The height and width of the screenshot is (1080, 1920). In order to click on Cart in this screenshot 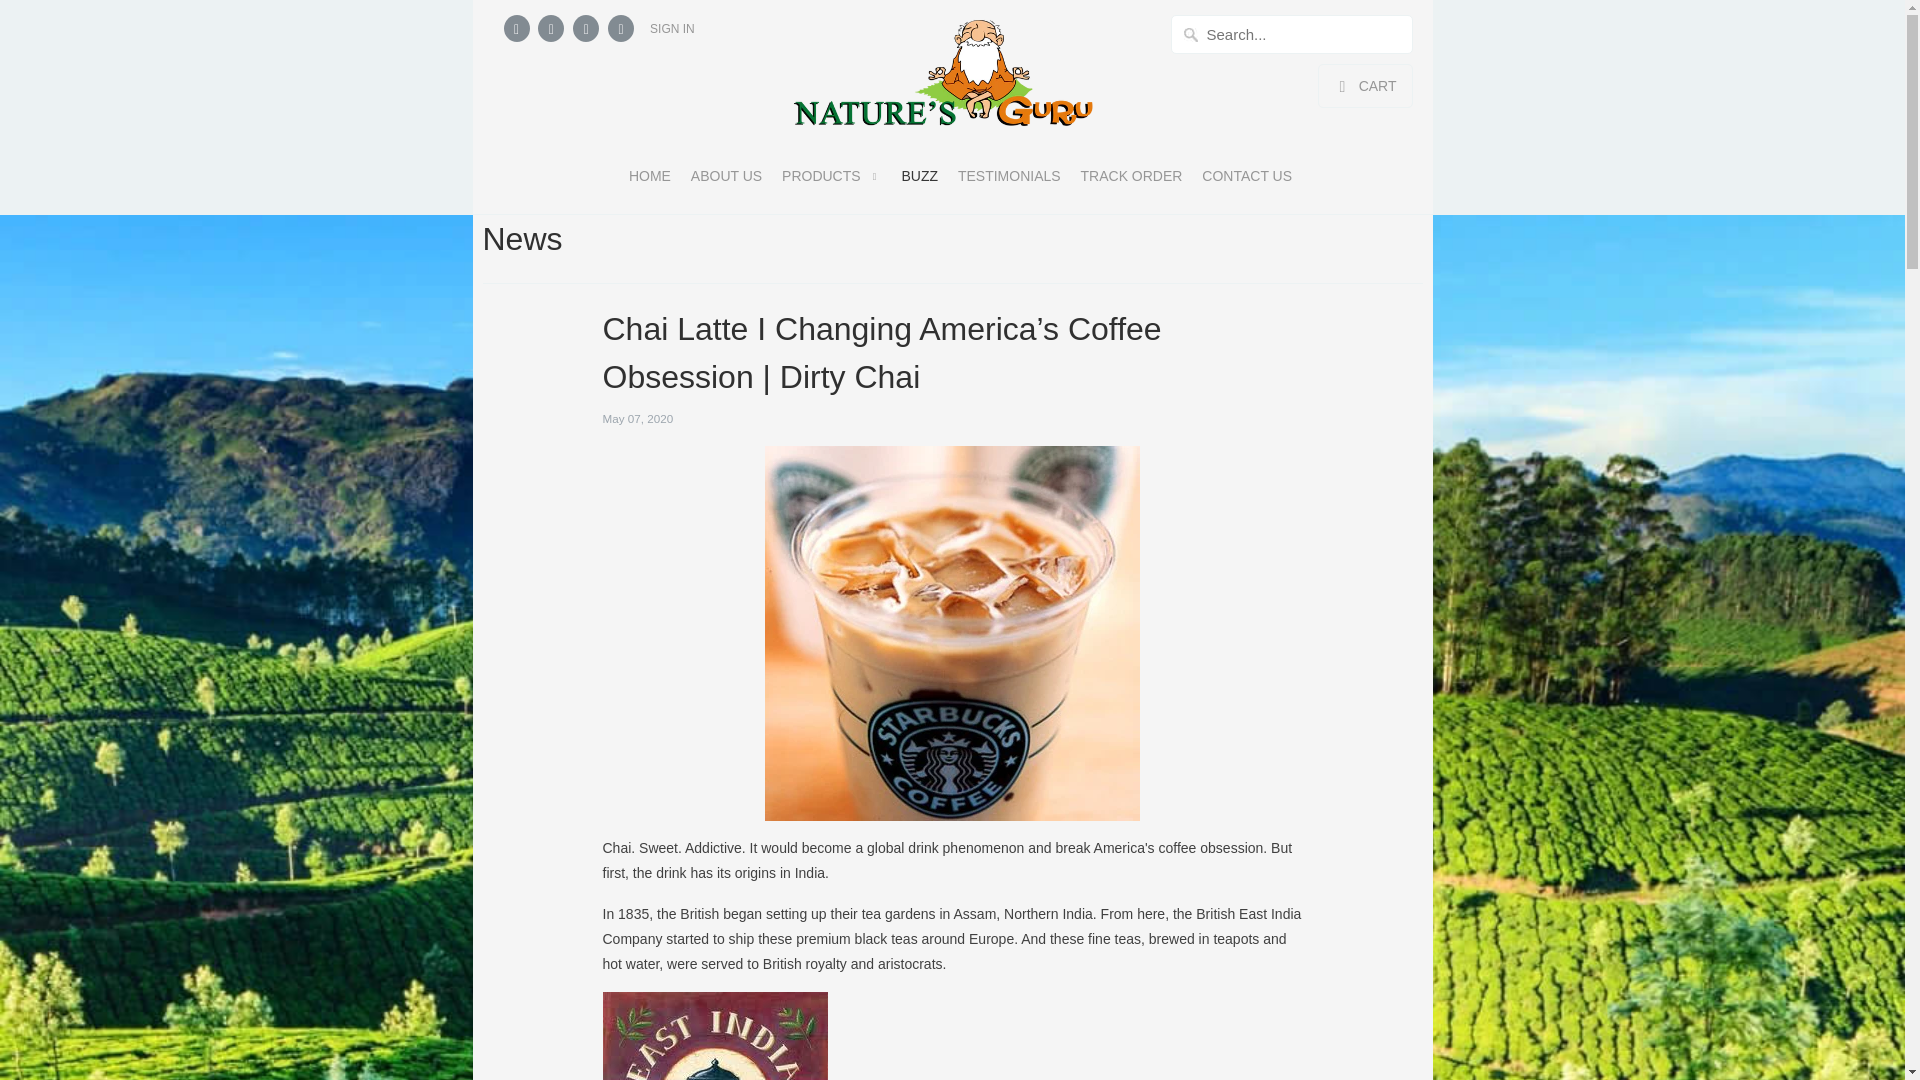, I will do `click(1364, 86)`.